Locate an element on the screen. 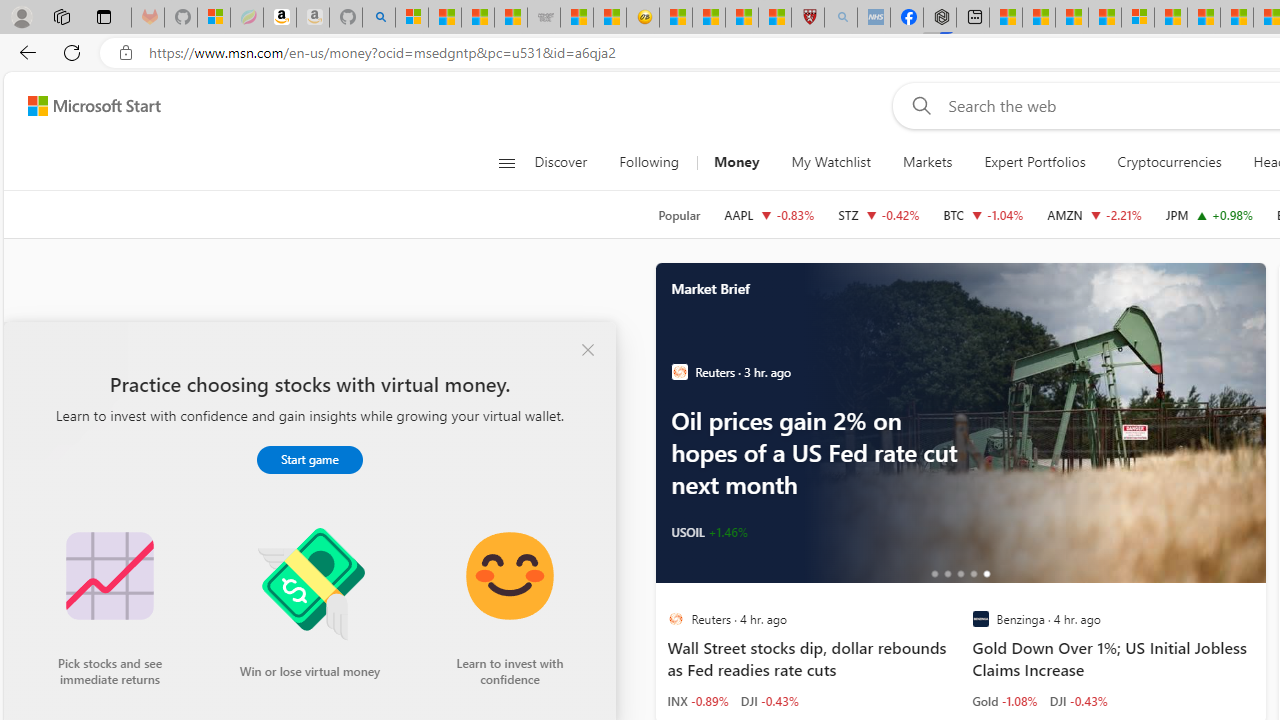 This screenshot has height=720, width=1280. Cryptocurrencies is located at coordinates (1168, 162).